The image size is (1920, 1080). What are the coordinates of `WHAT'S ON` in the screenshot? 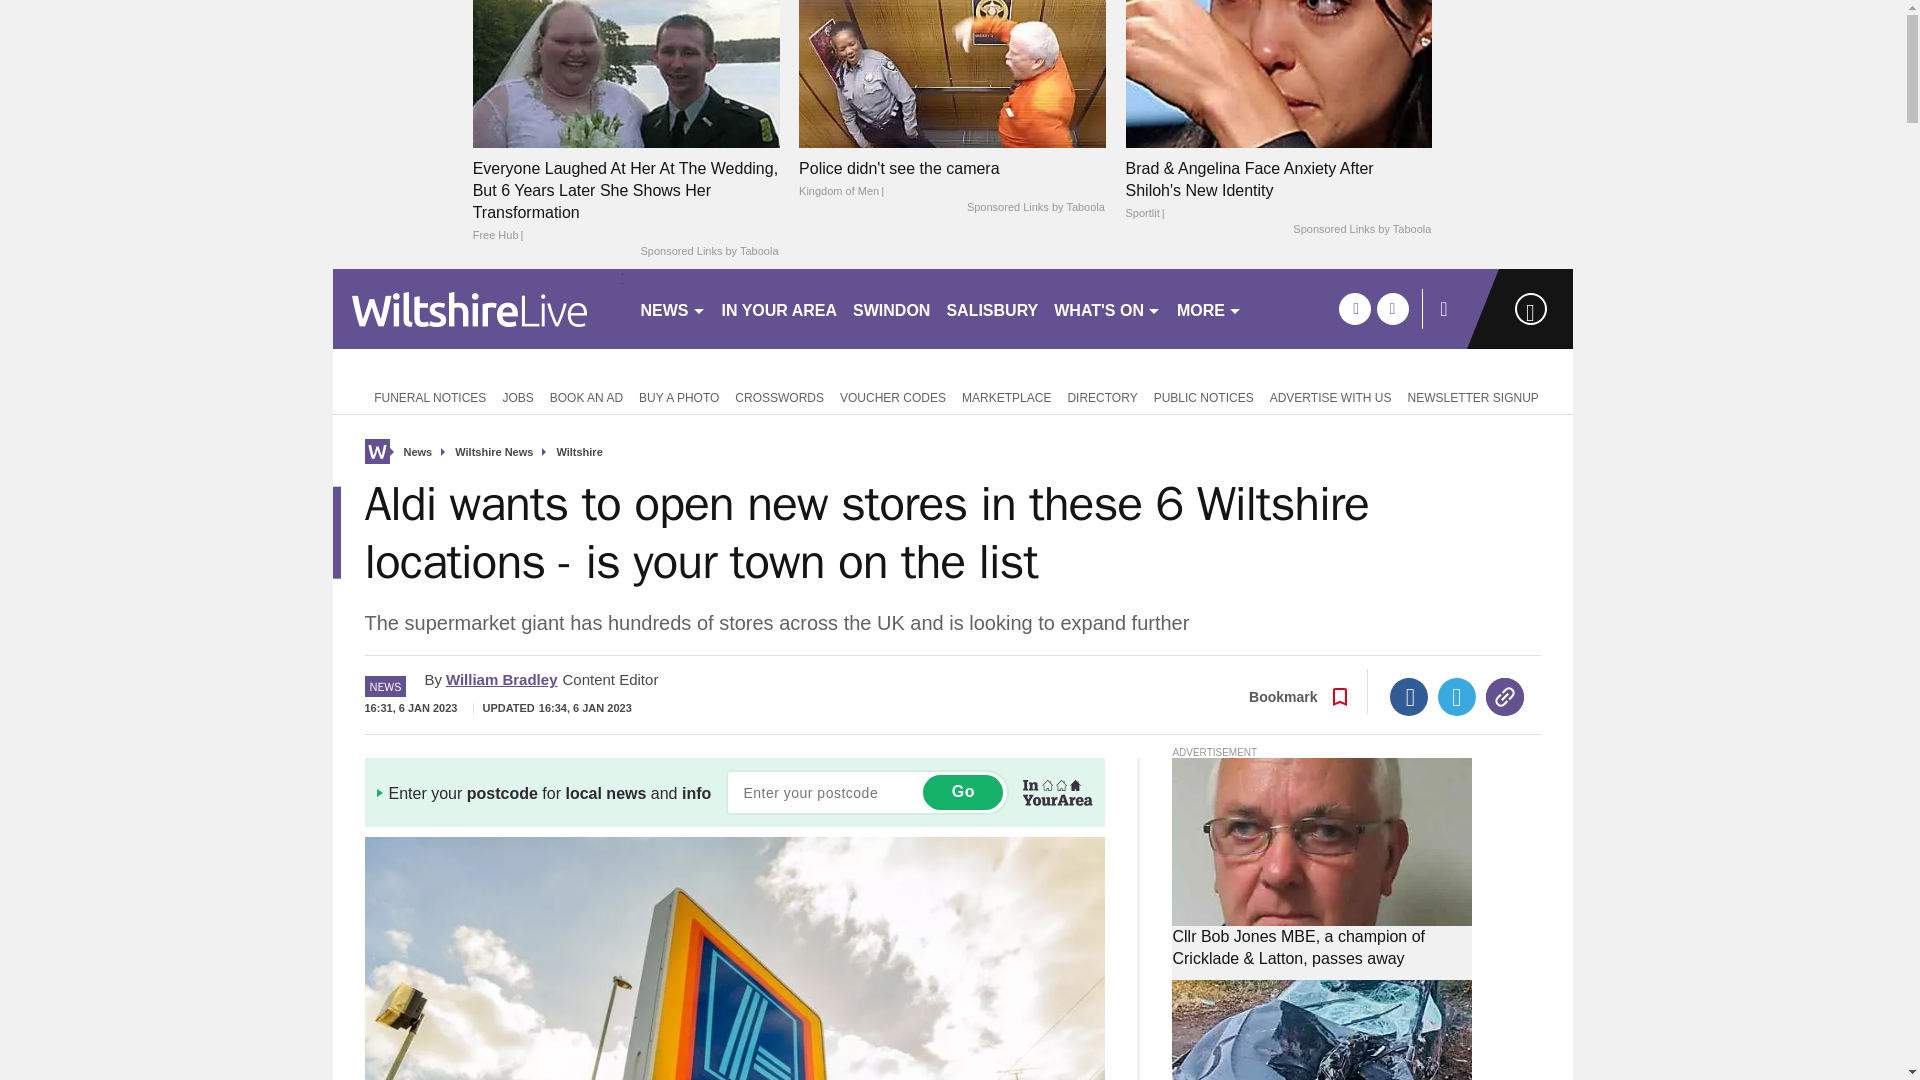 It's located at (1108, 308).